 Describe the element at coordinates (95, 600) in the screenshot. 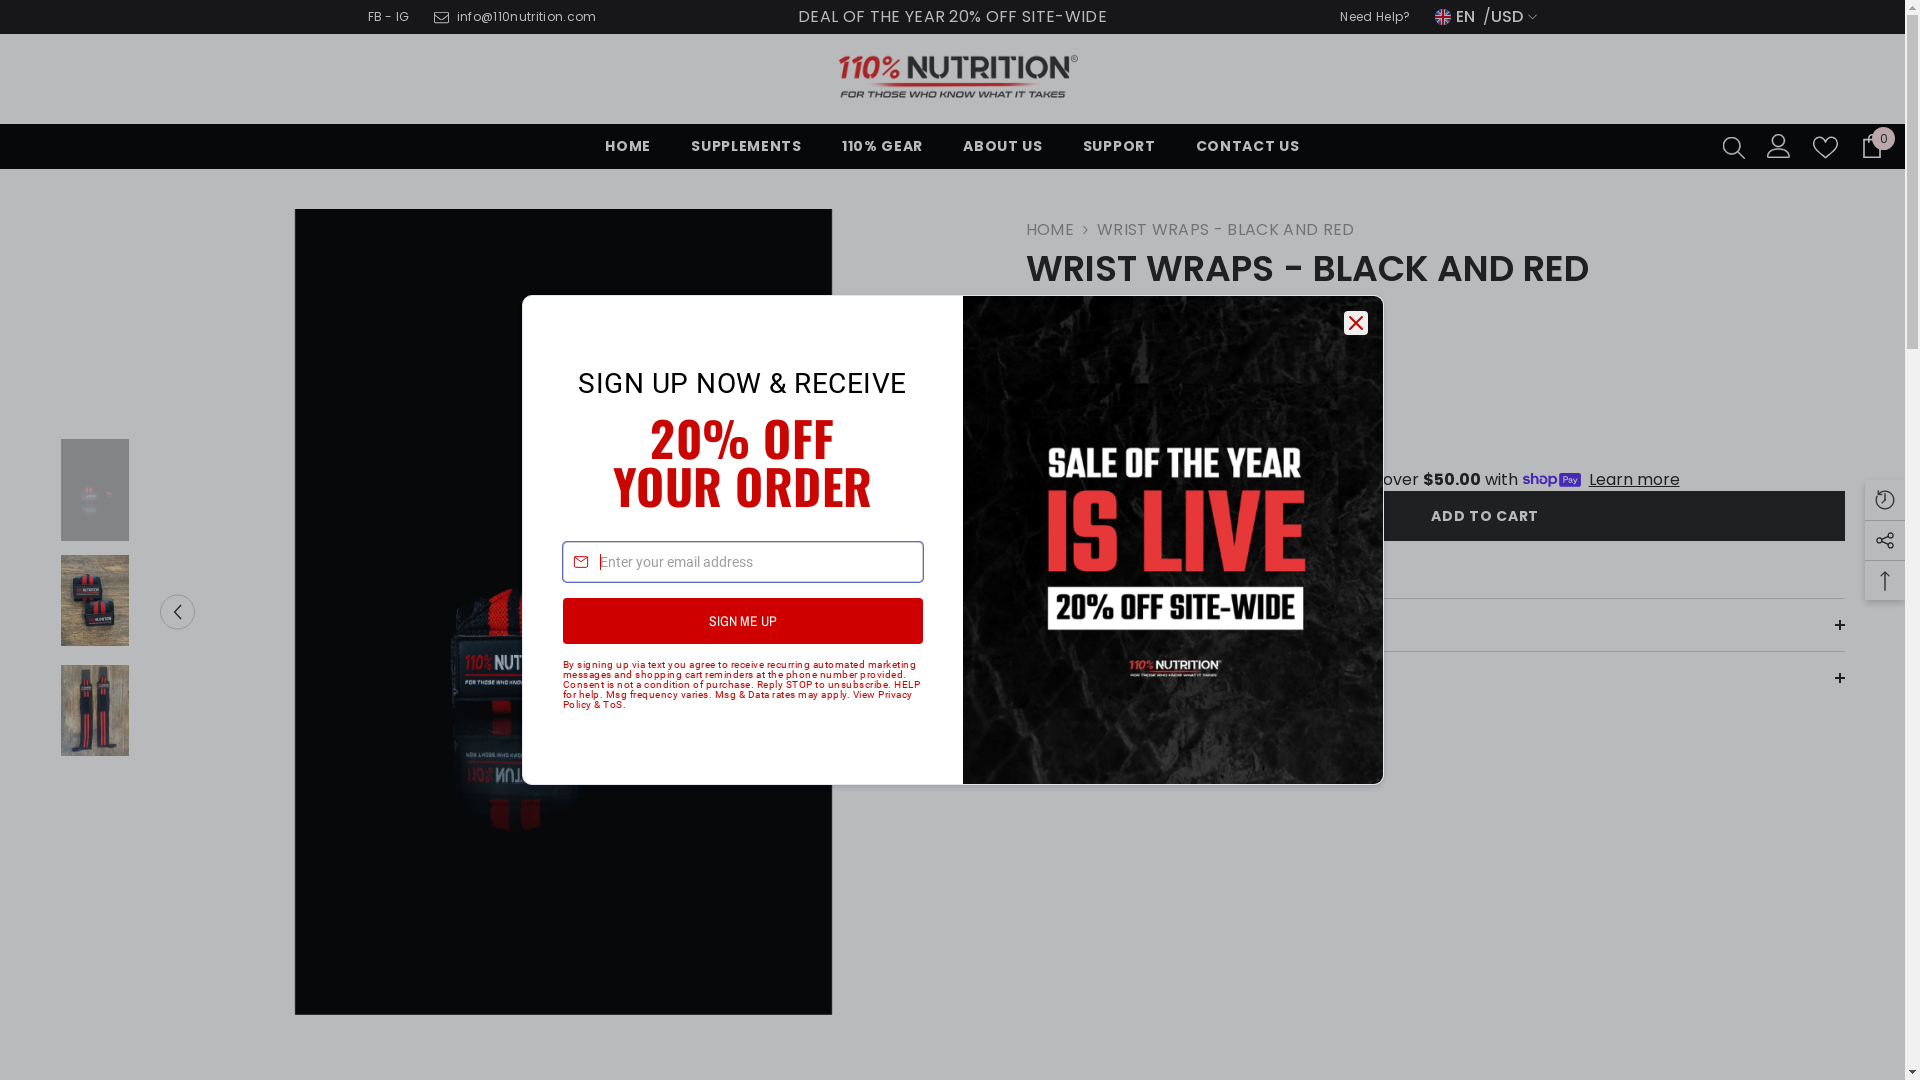

I see `Wrist Wraps - Black and Red` at that location.